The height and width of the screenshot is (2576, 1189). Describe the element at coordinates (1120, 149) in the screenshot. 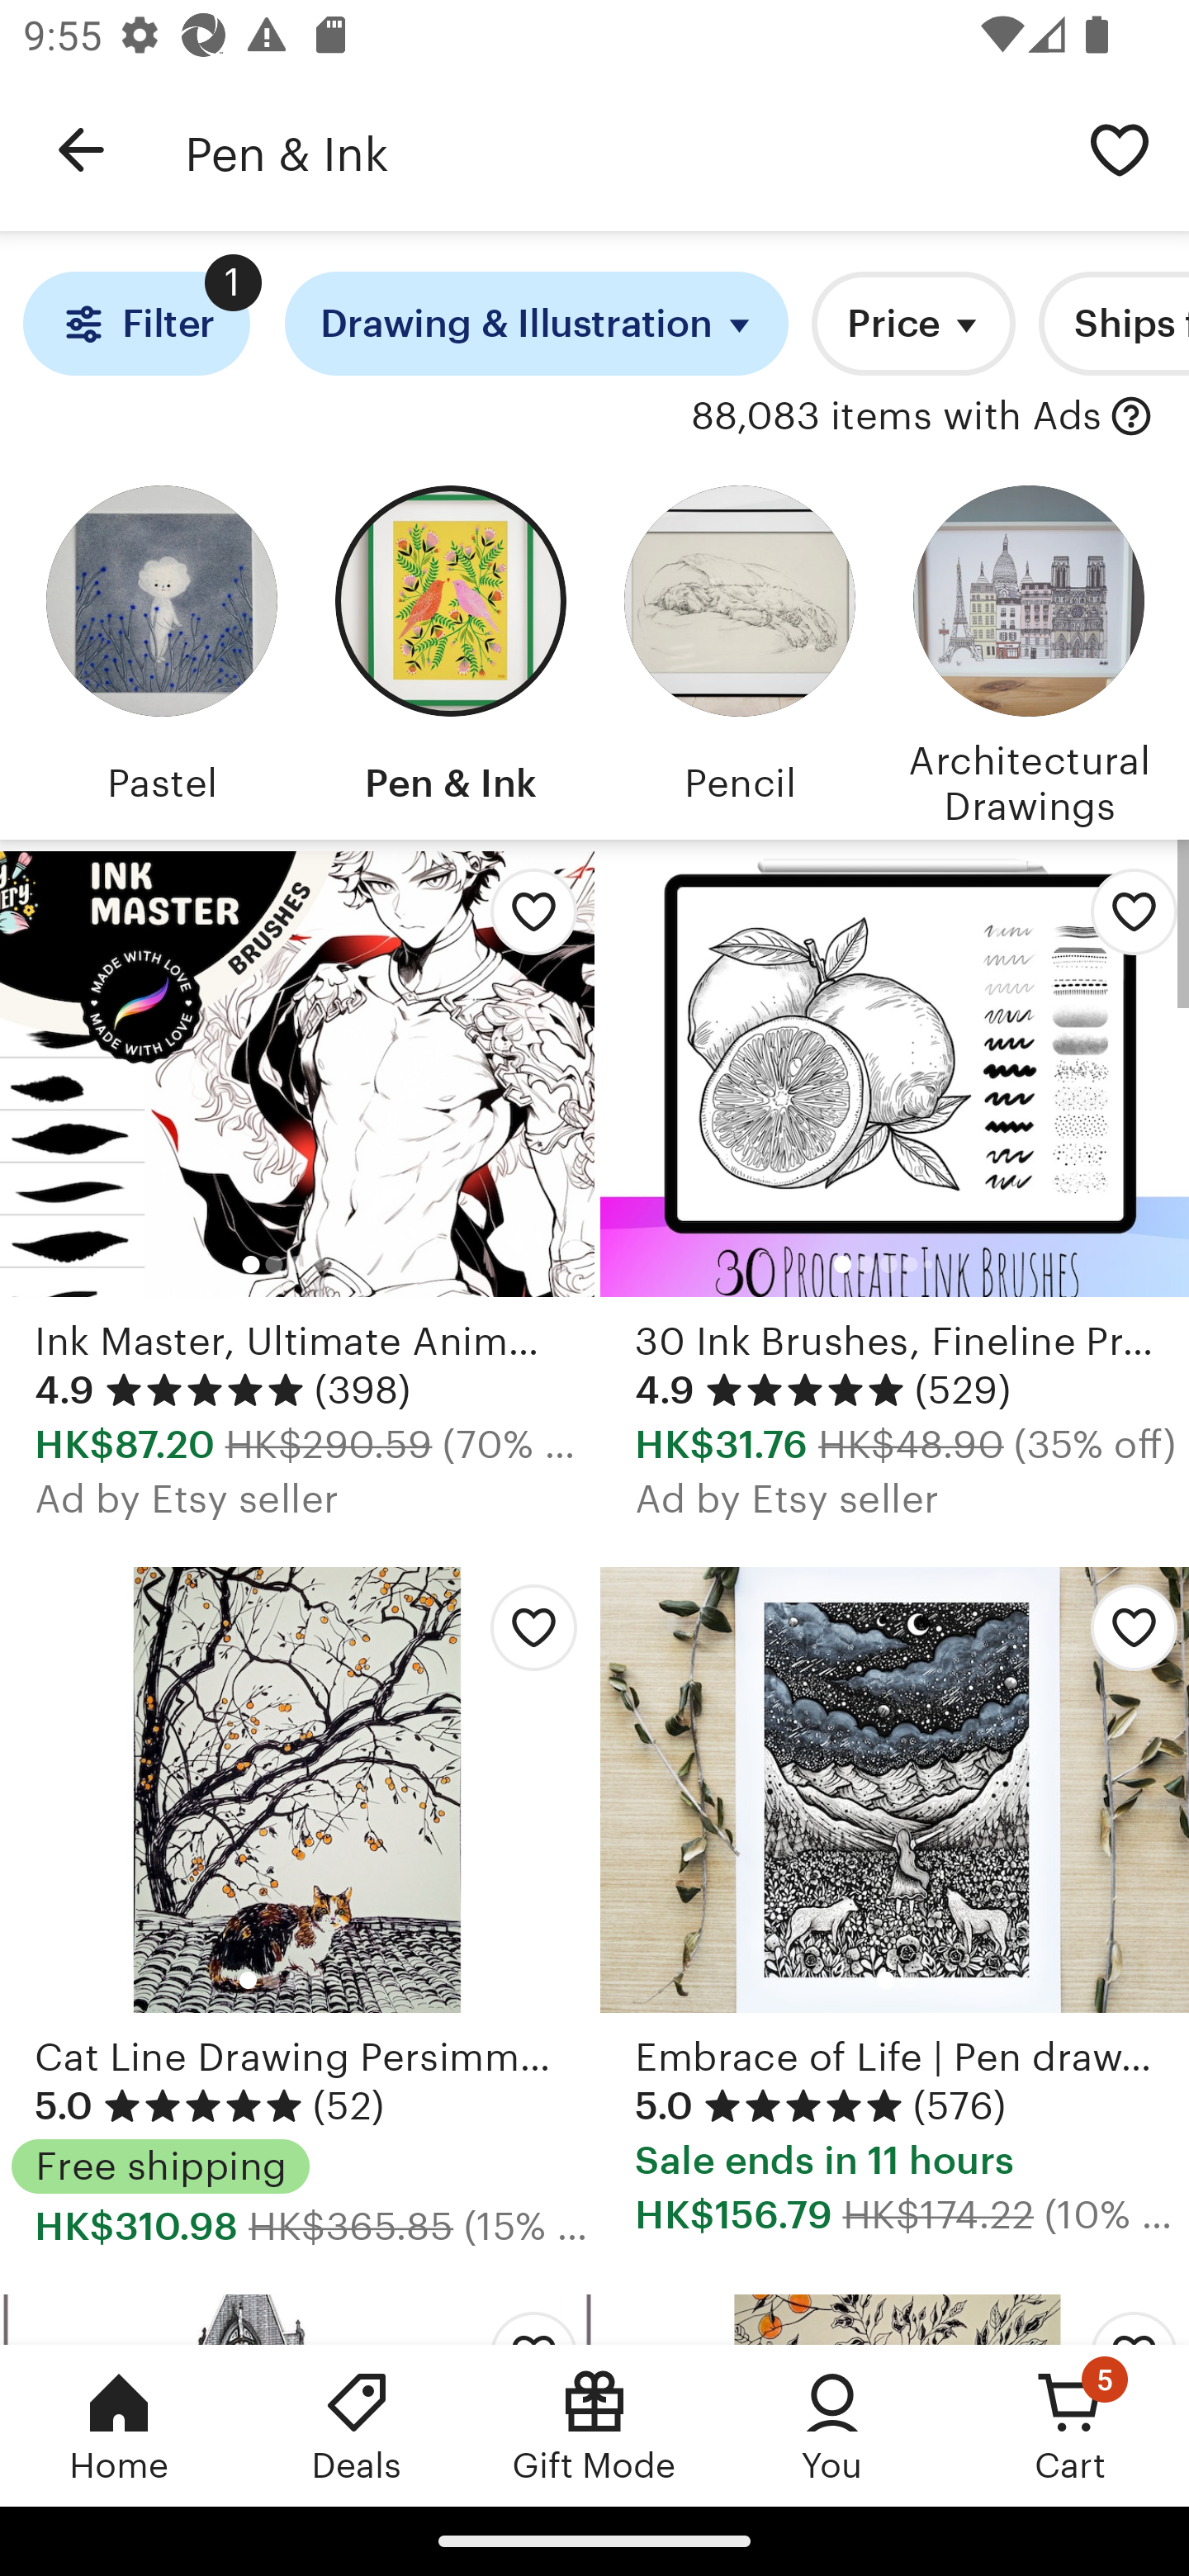

I see `Save search` at that location.